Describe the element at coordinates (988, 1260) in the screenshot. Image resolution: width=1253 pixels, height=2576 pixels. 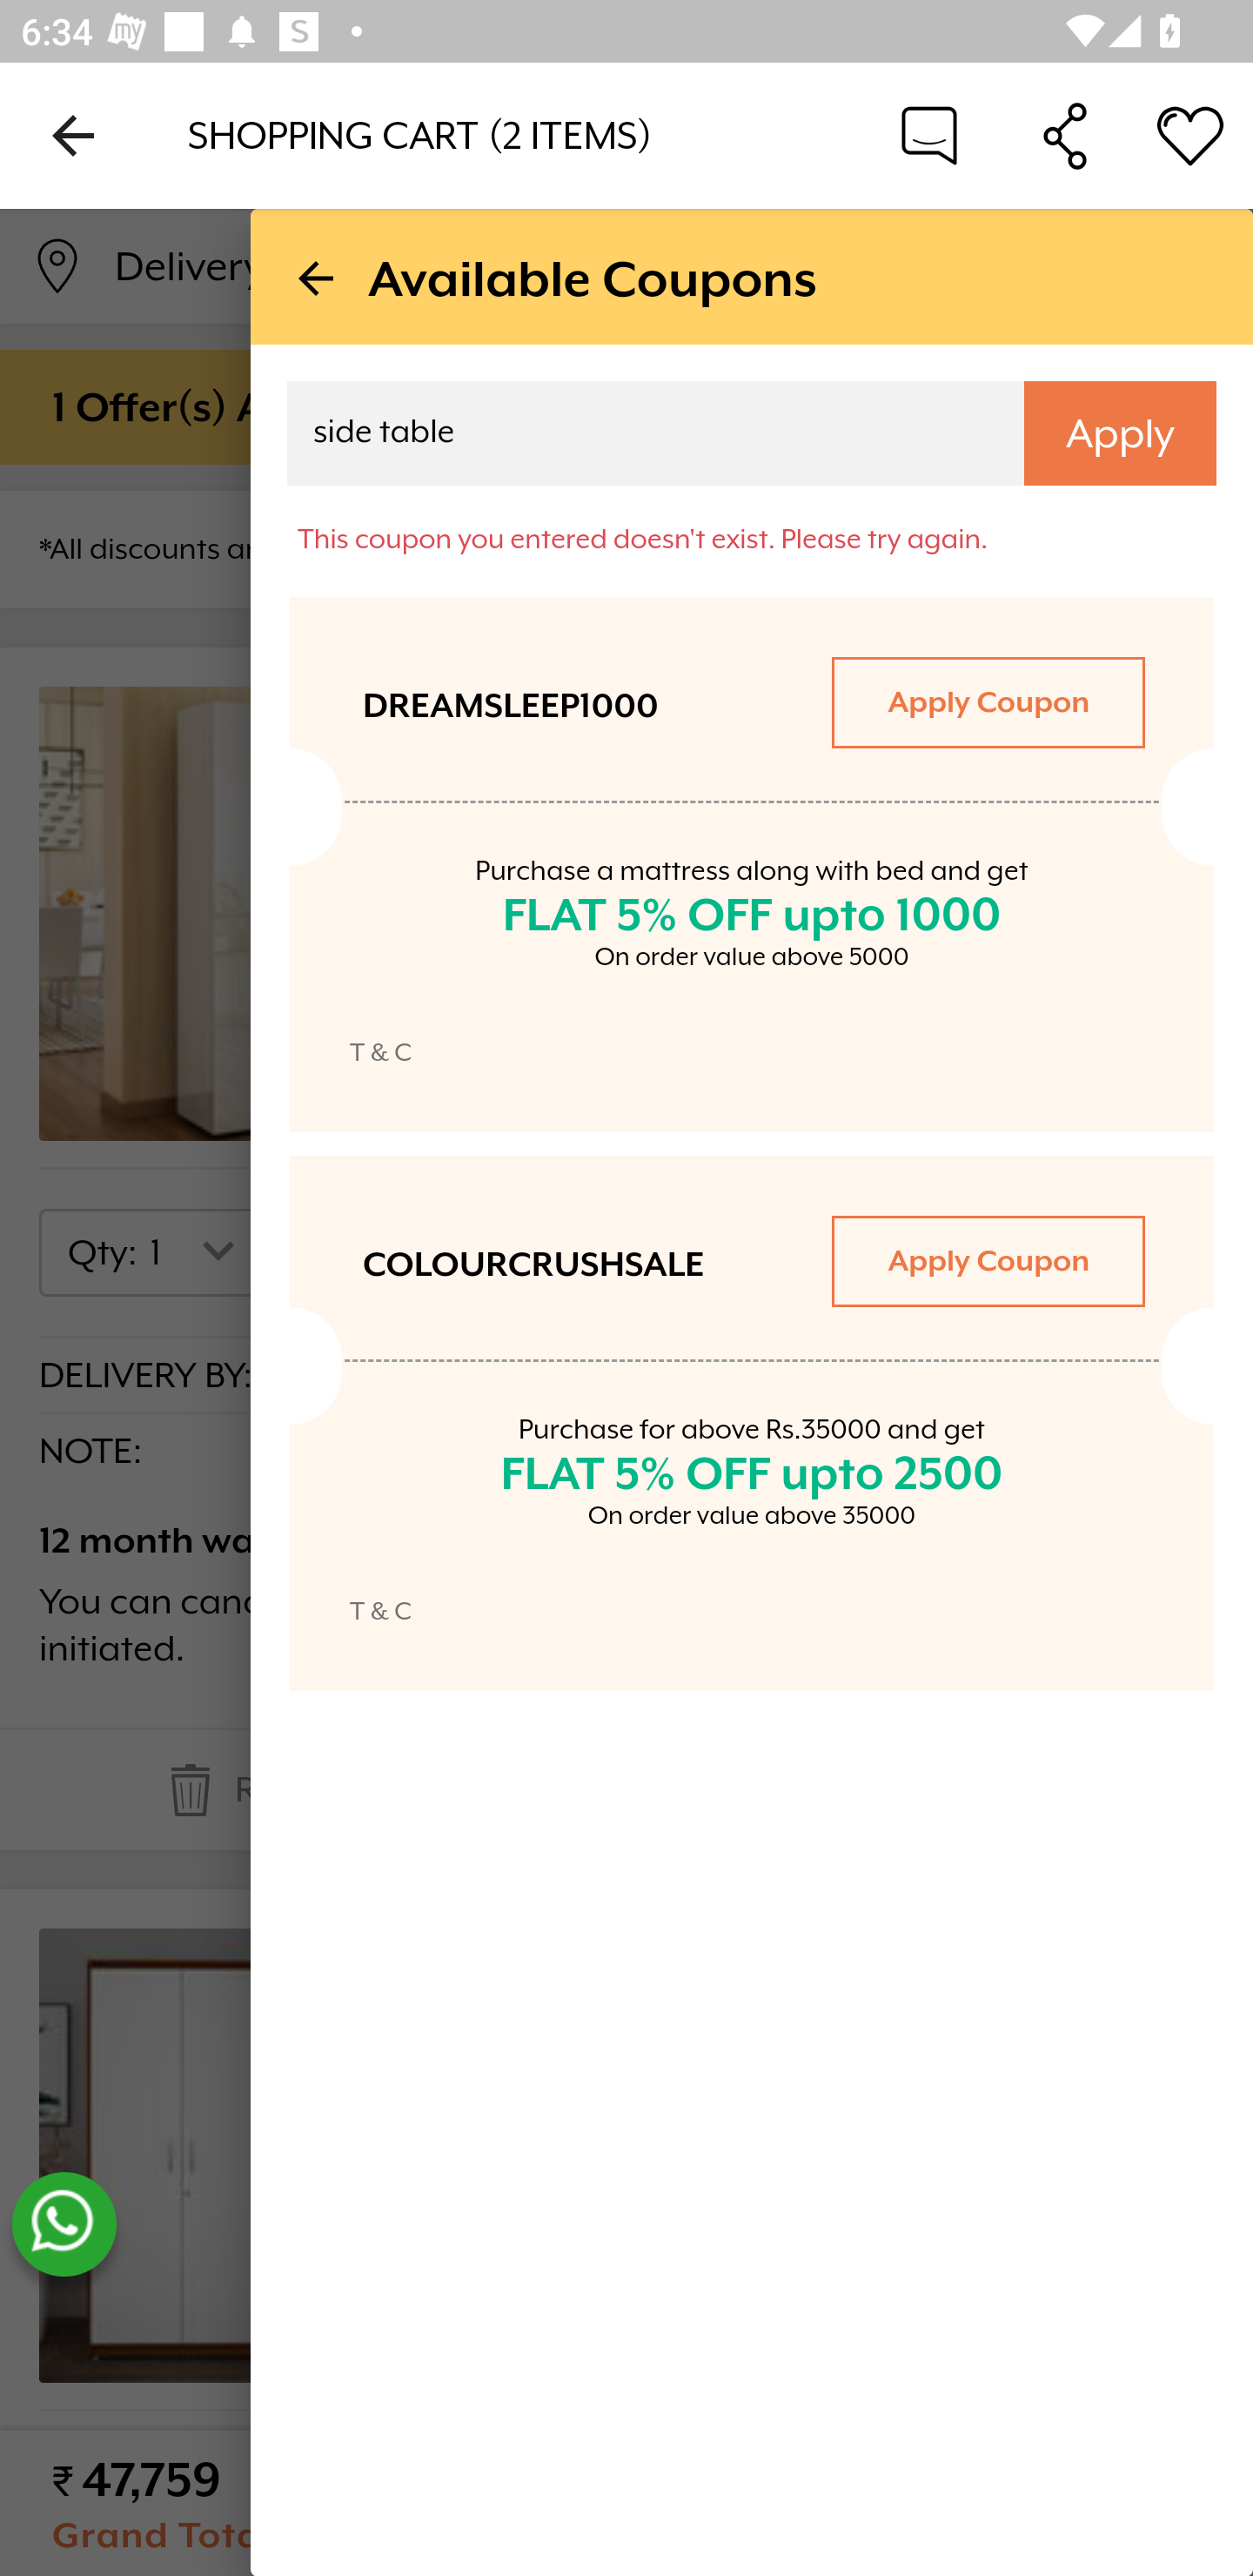
I see `Apply Coupon` at that location.